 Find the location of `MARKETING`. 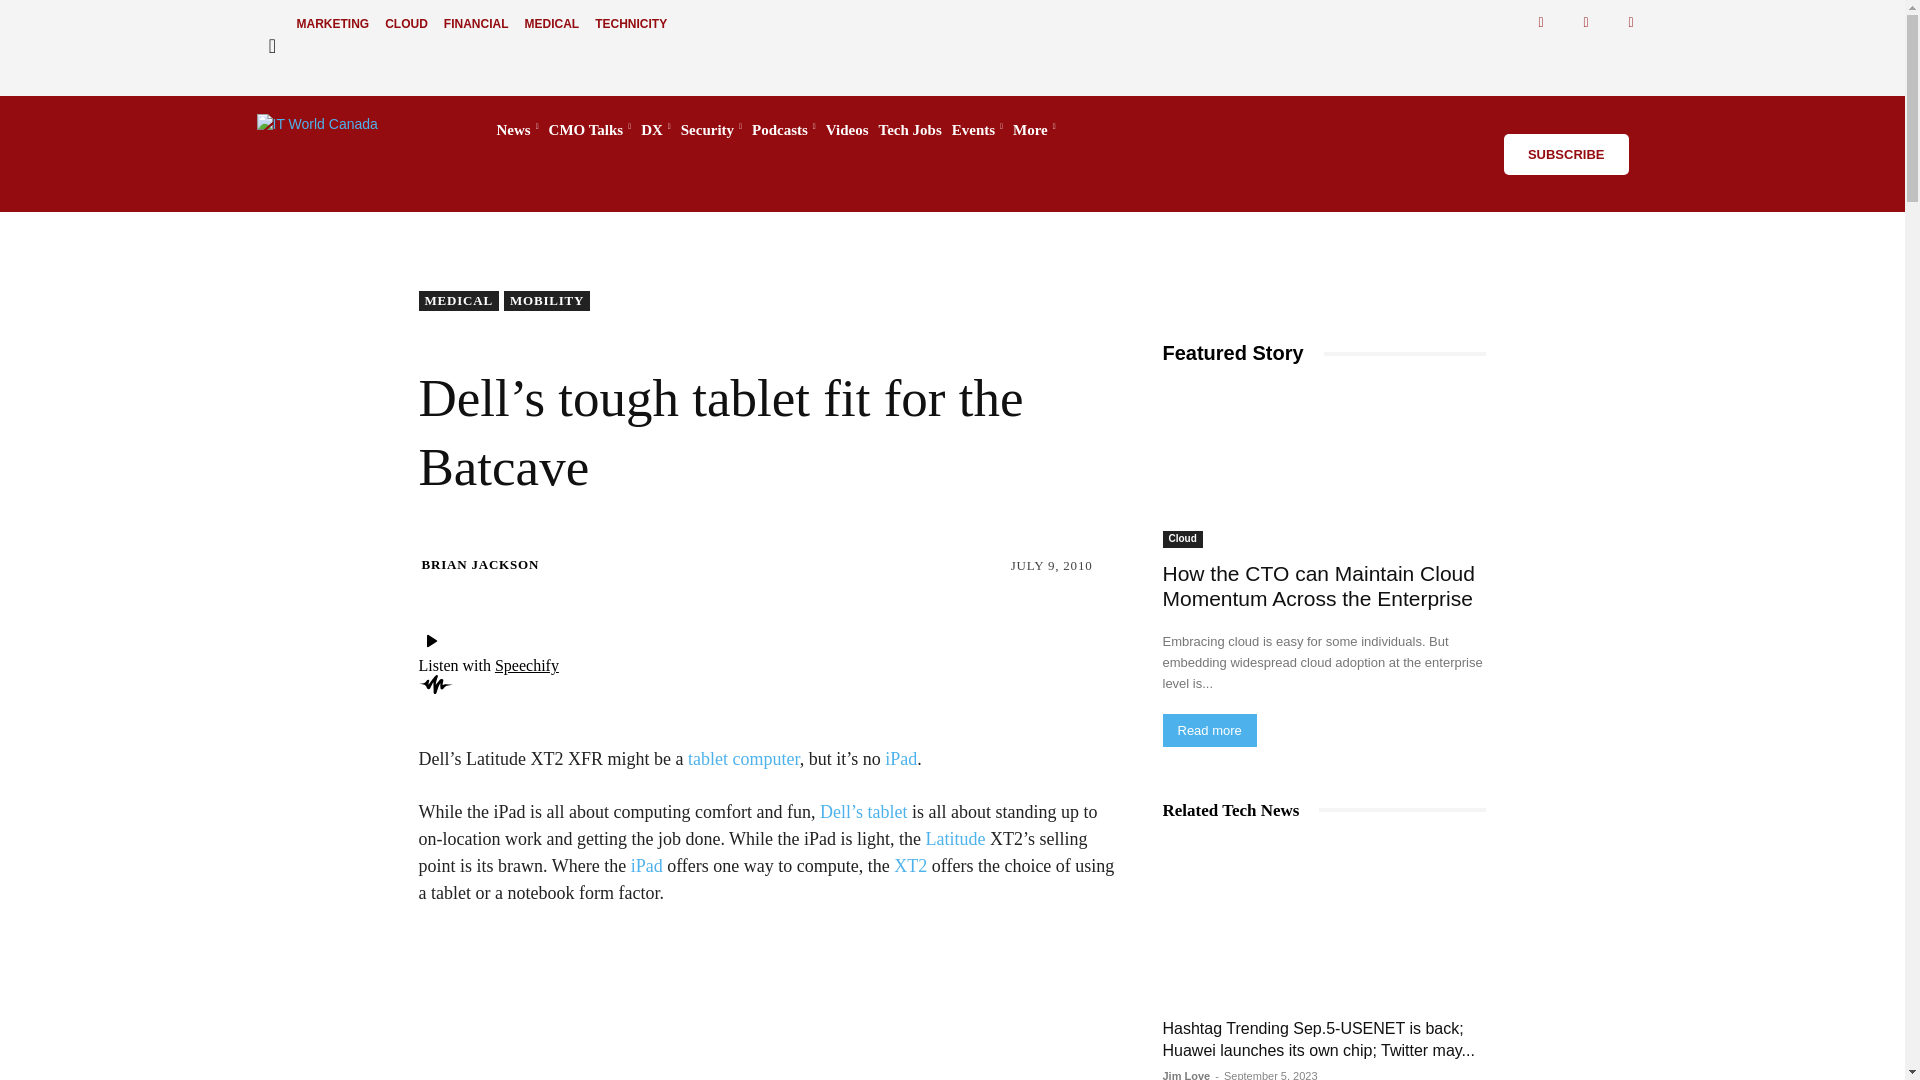

MARKETING is located at coordinates (332, 24).